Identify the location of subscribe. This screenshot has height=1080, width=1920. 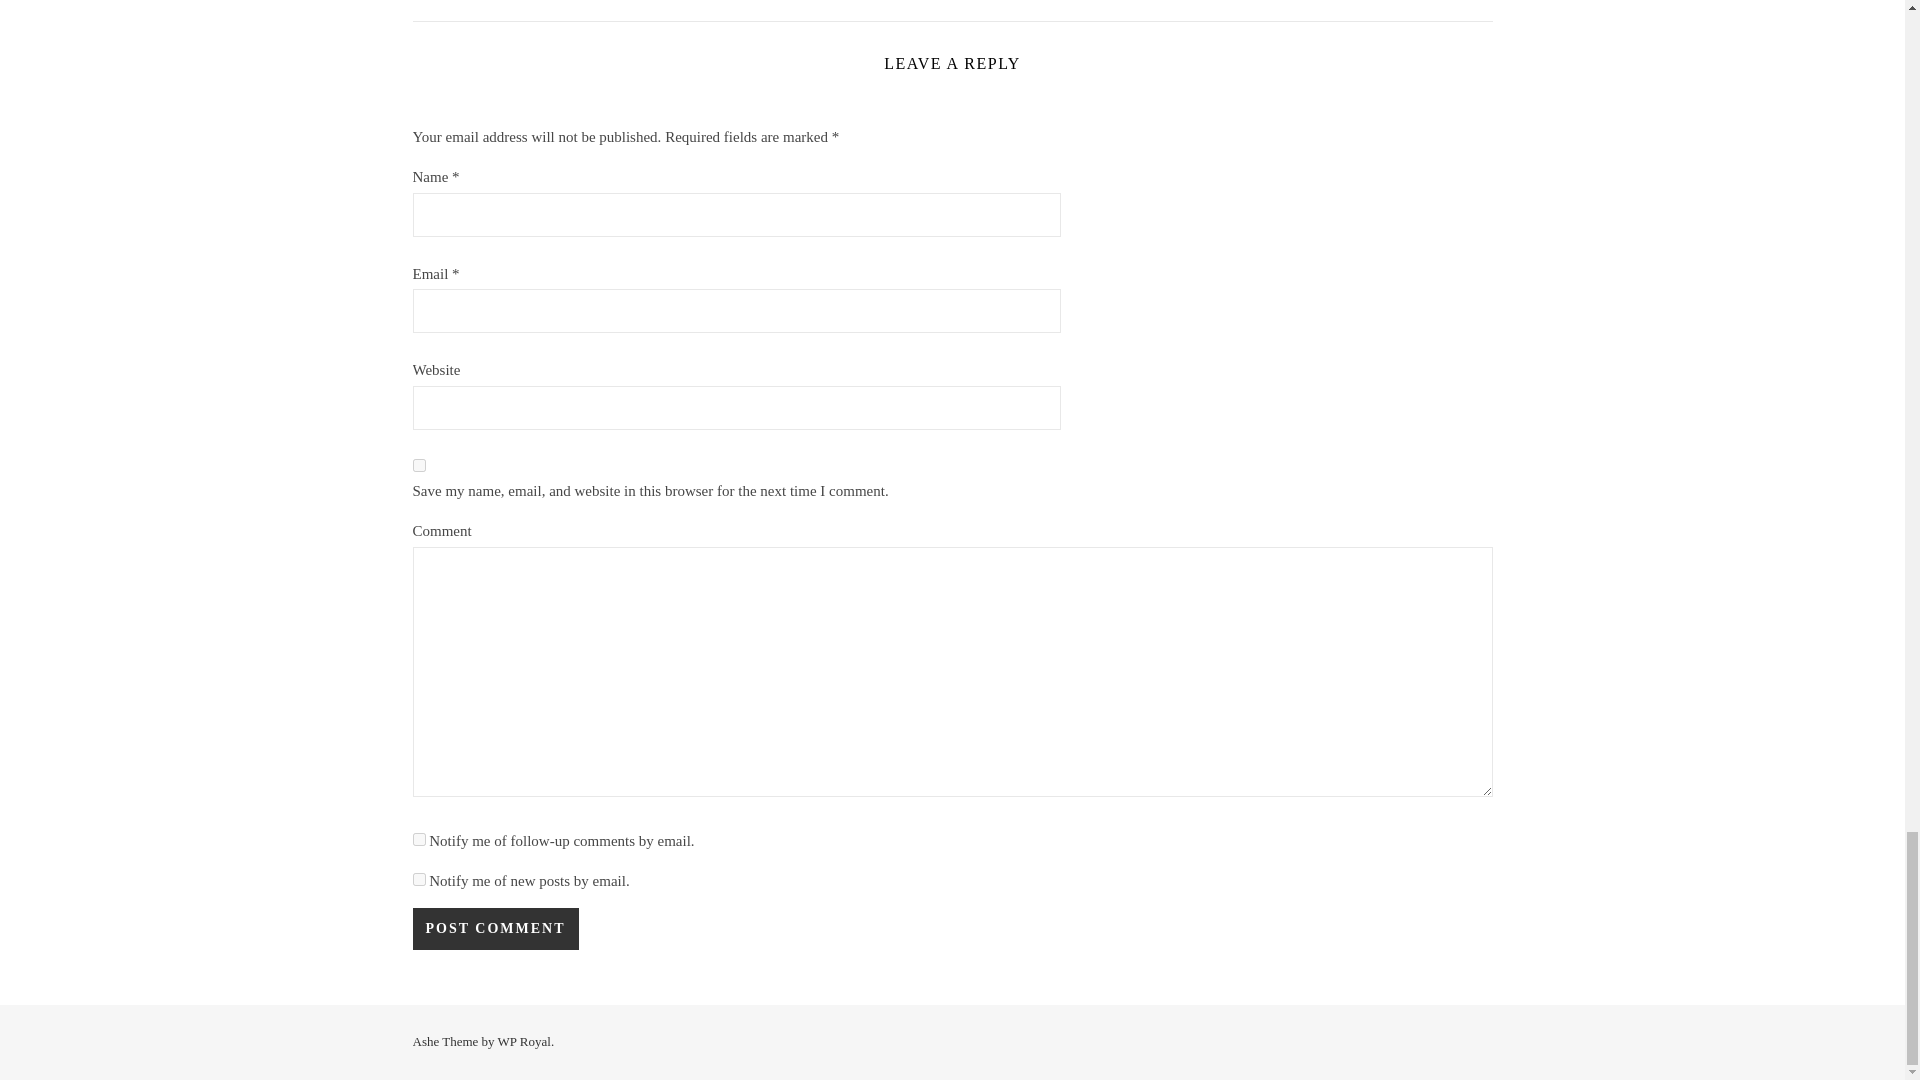
(418, 878).